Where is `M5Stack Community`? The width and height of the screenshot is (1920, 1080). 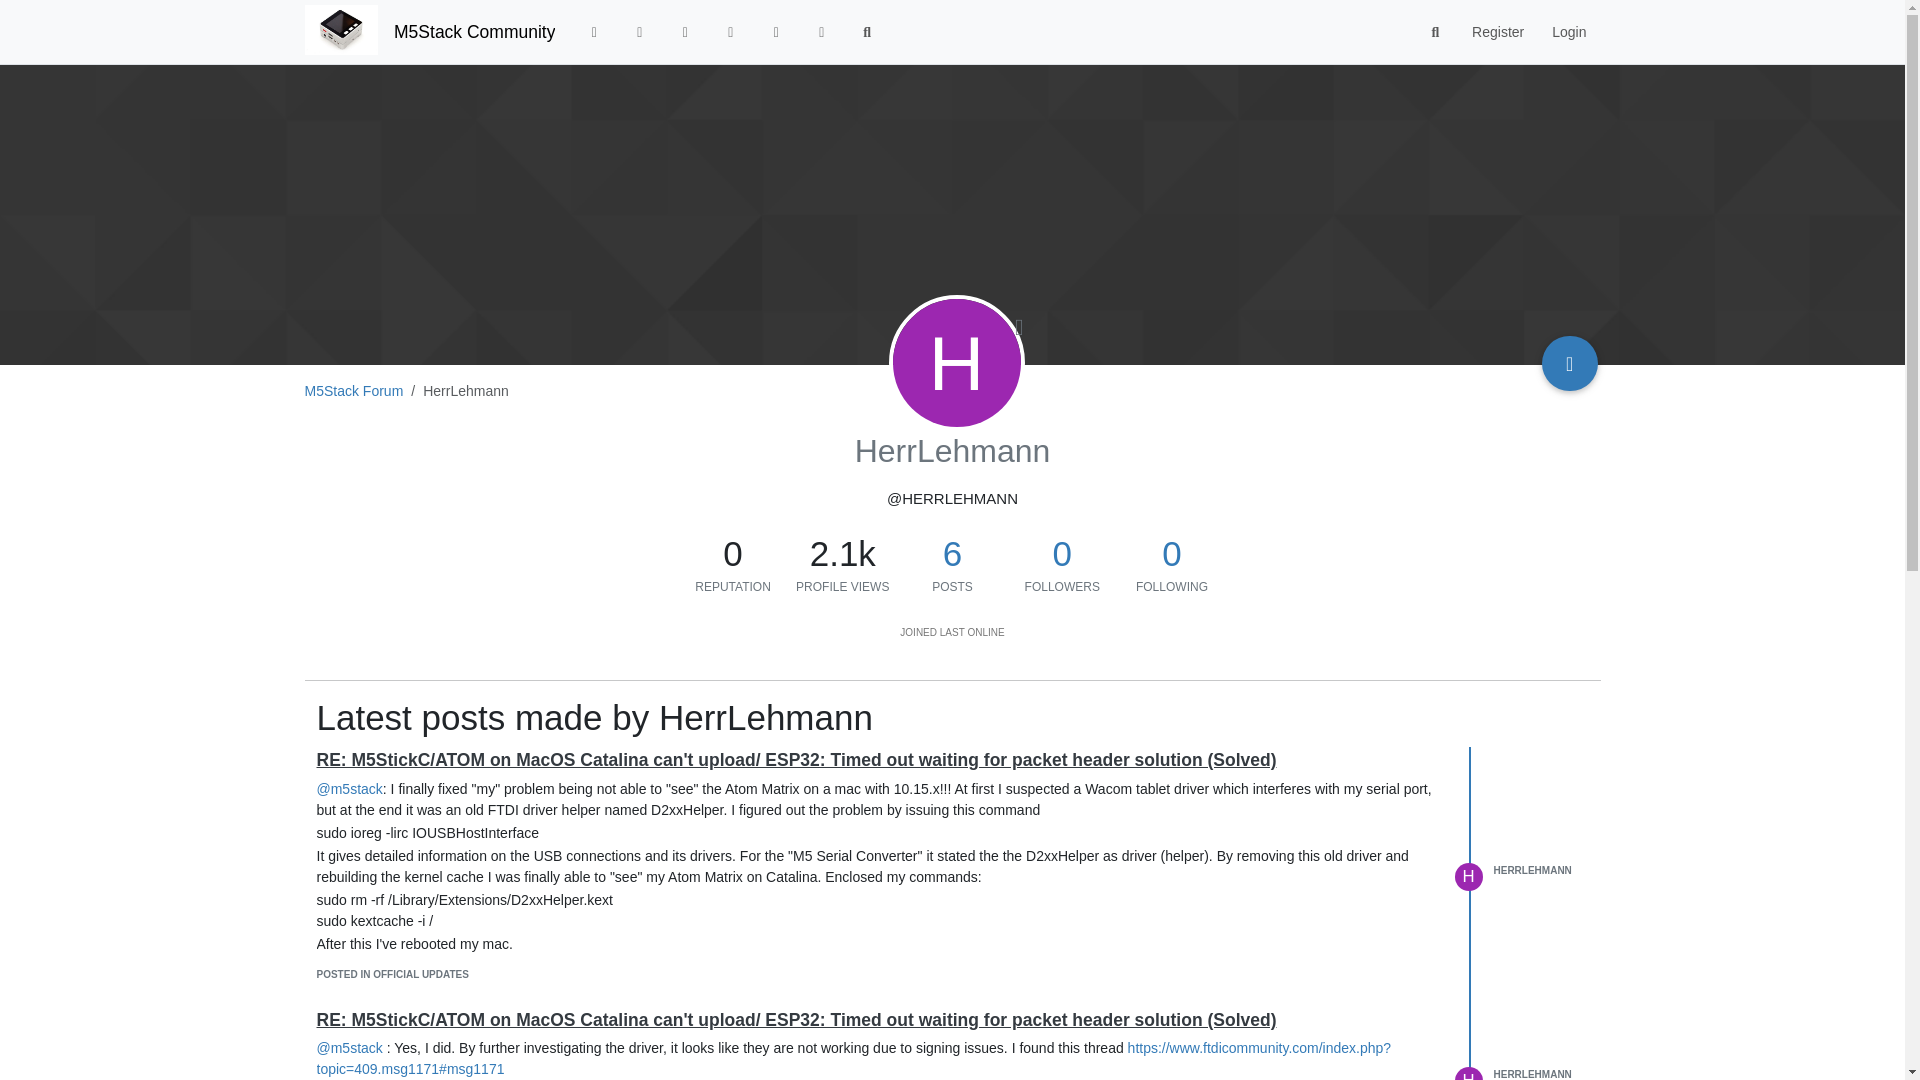
M5Stack Community is located at coordinates (474, 32).